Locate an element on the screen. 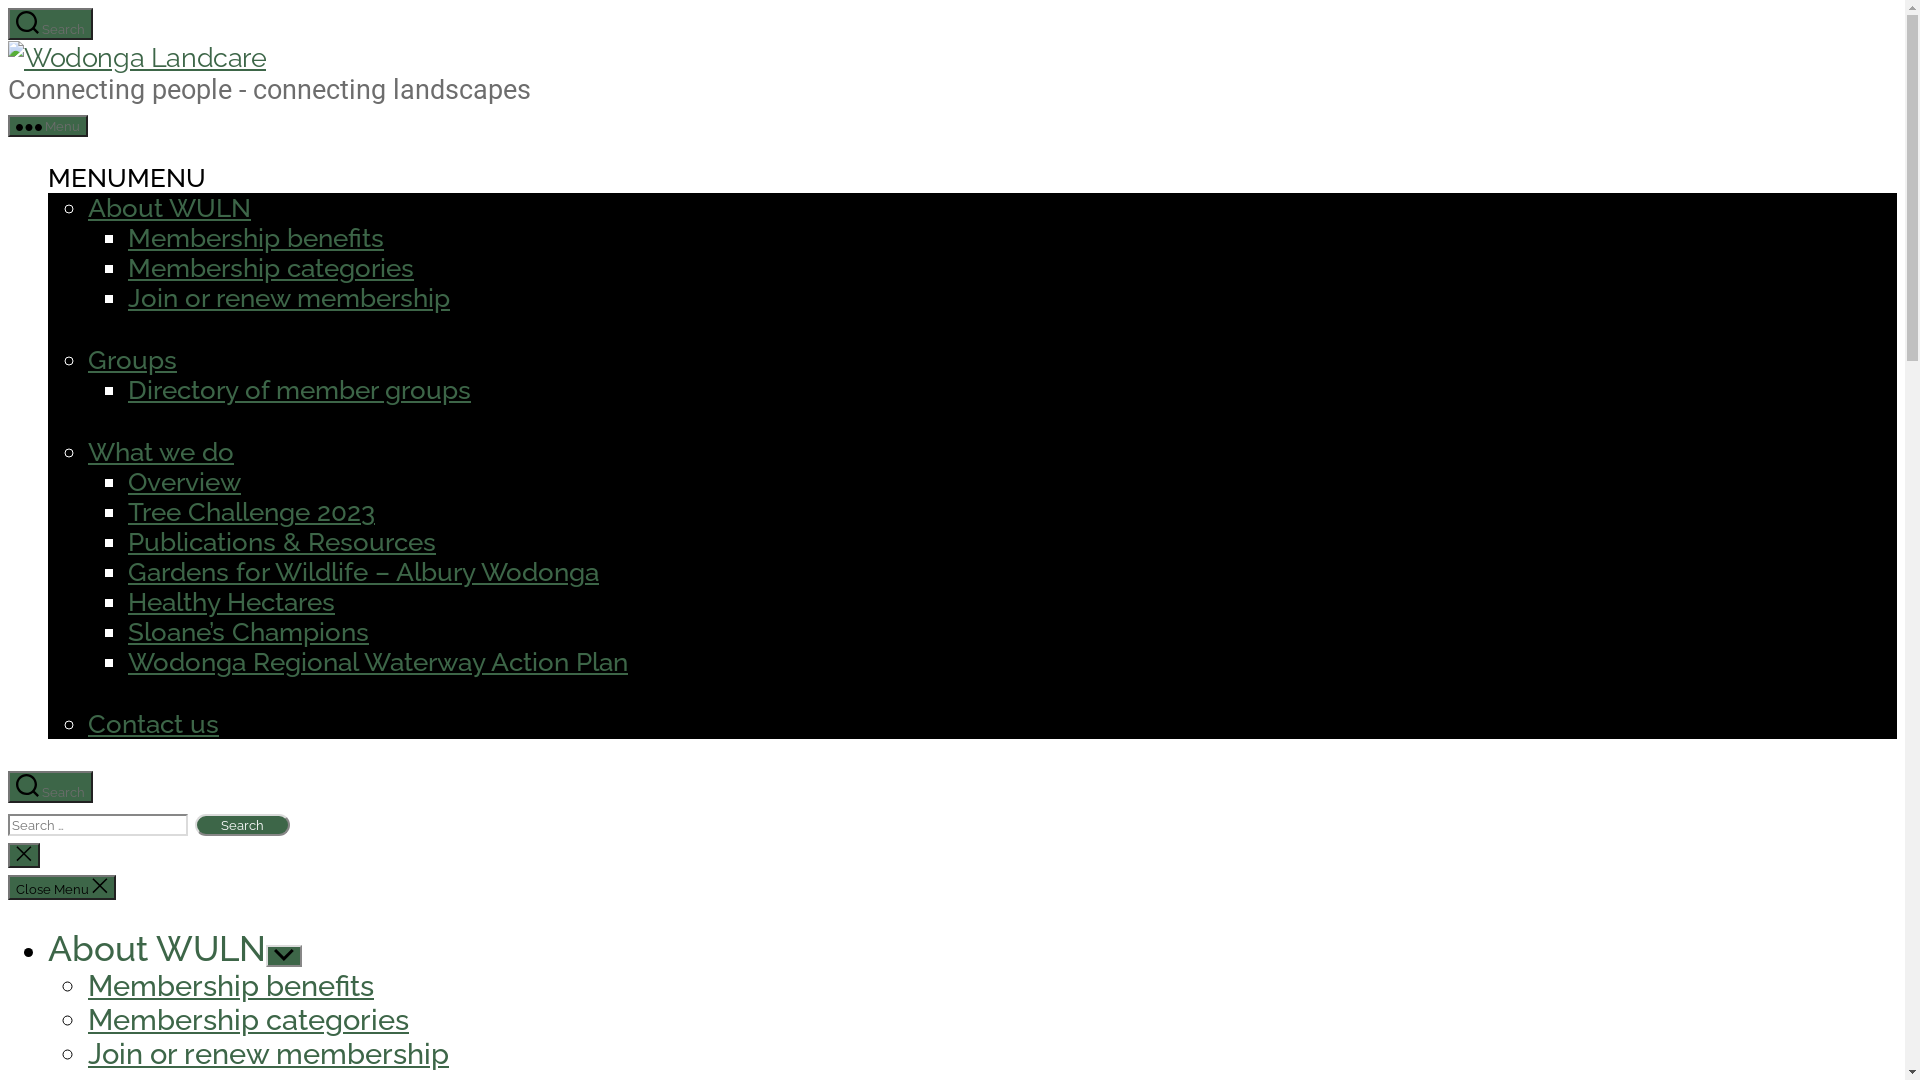 The height and width of the screenshot is (1080, 1920). Membership categories is located at coordinates (271, 268).